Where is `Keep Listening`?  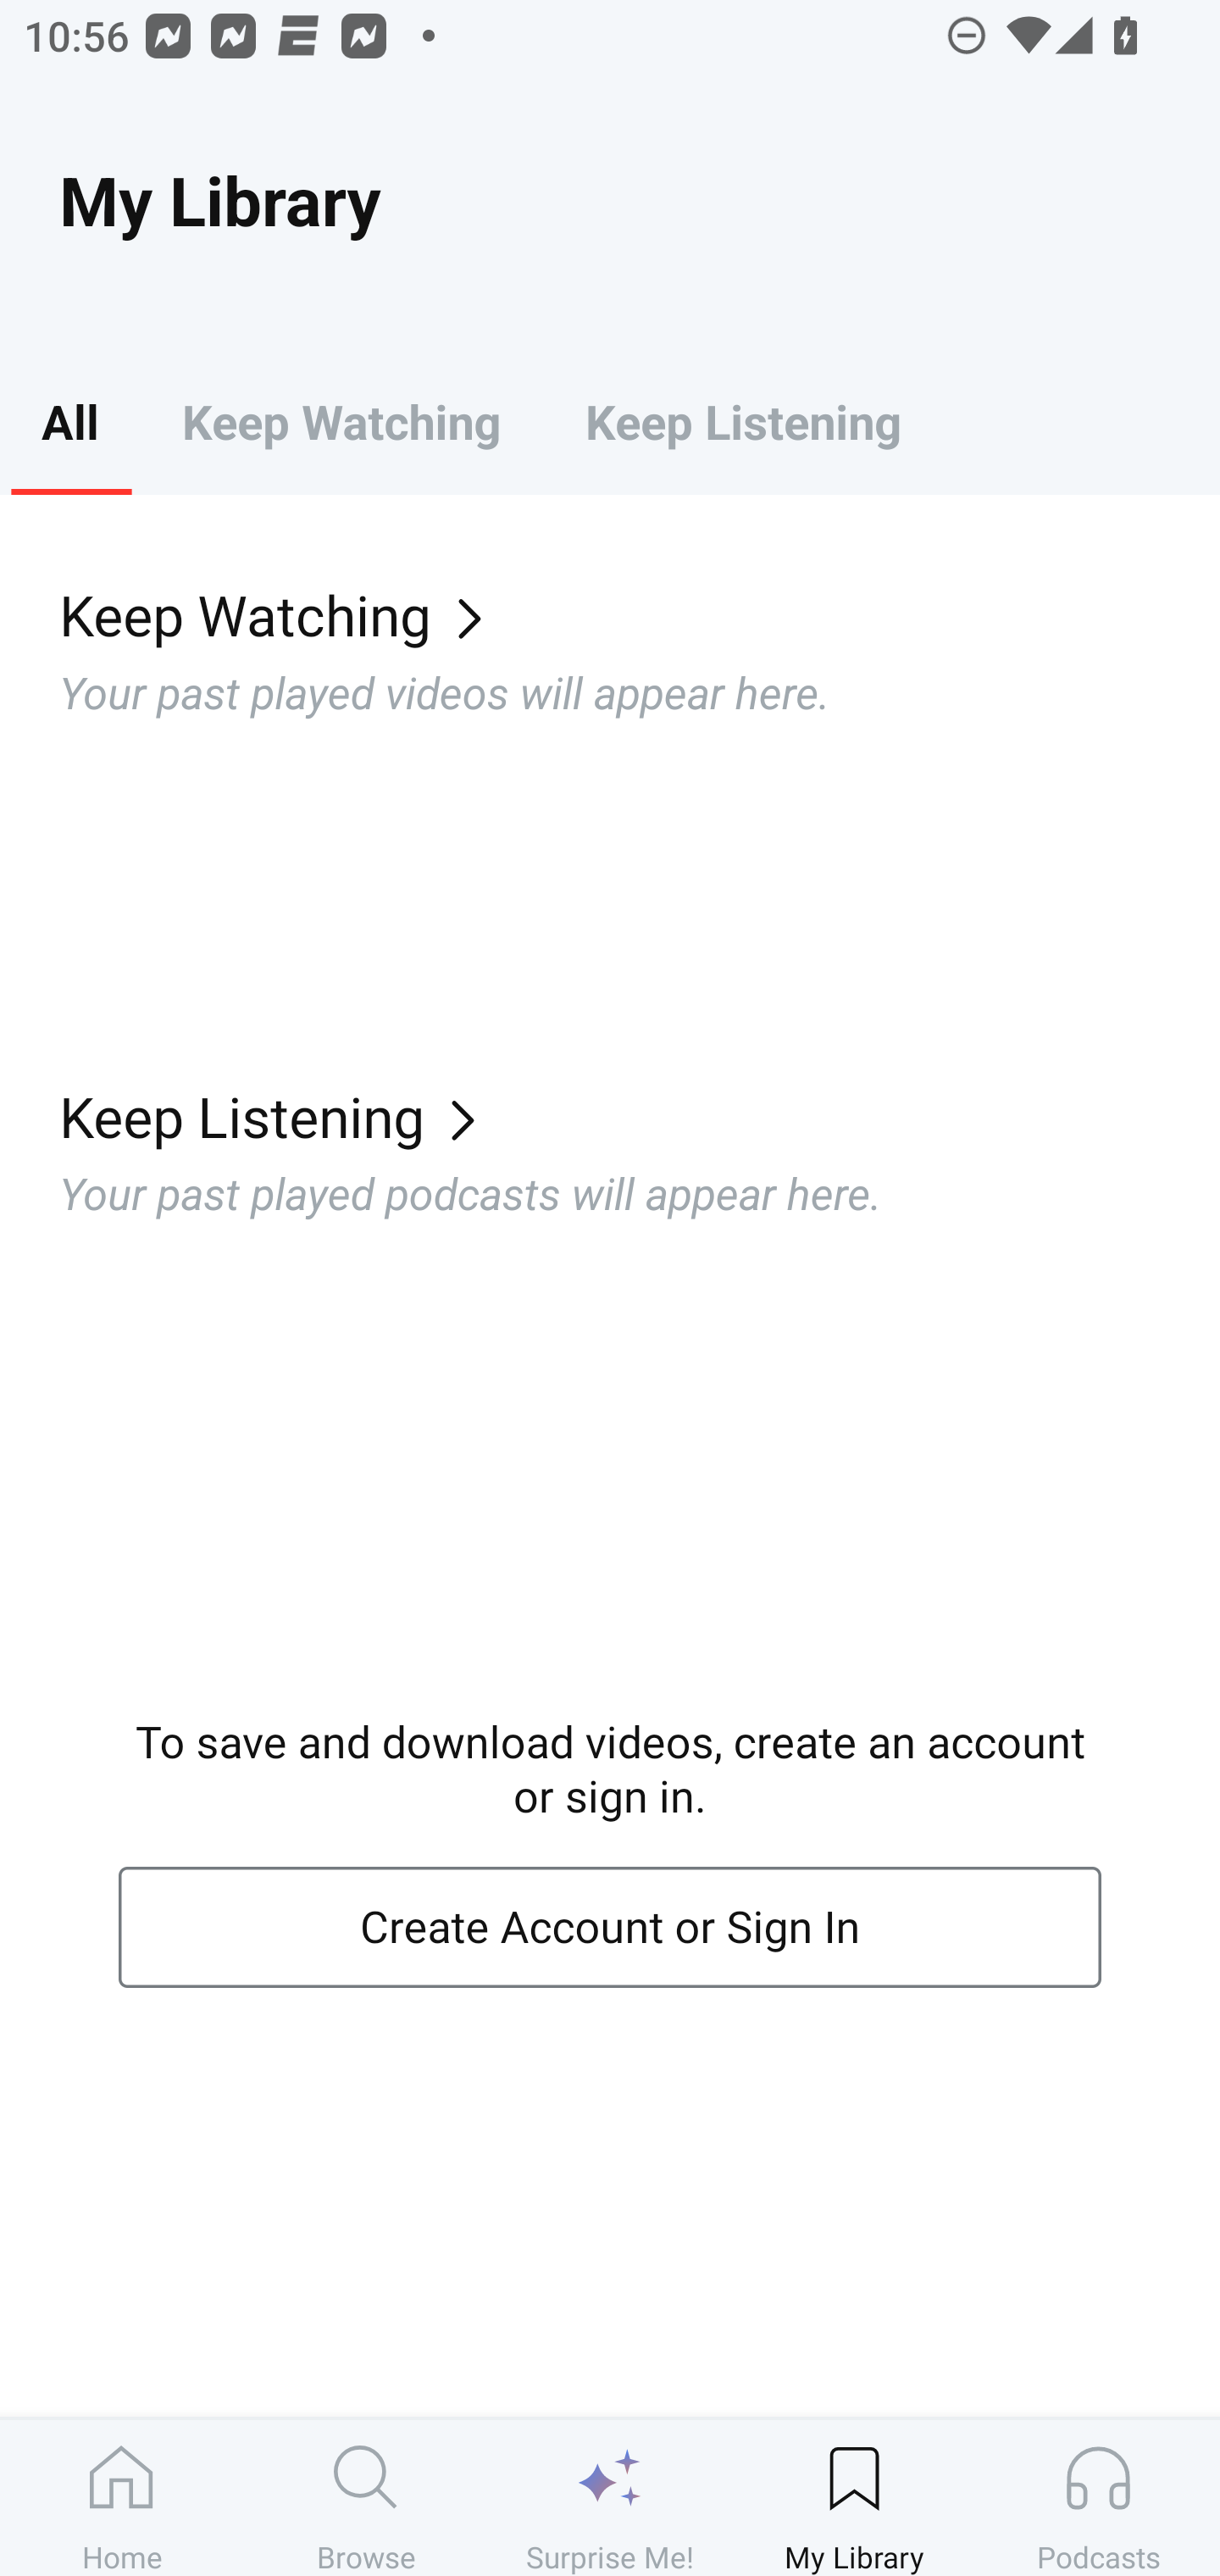 Keep Listening is located at coordinates (742, 420).